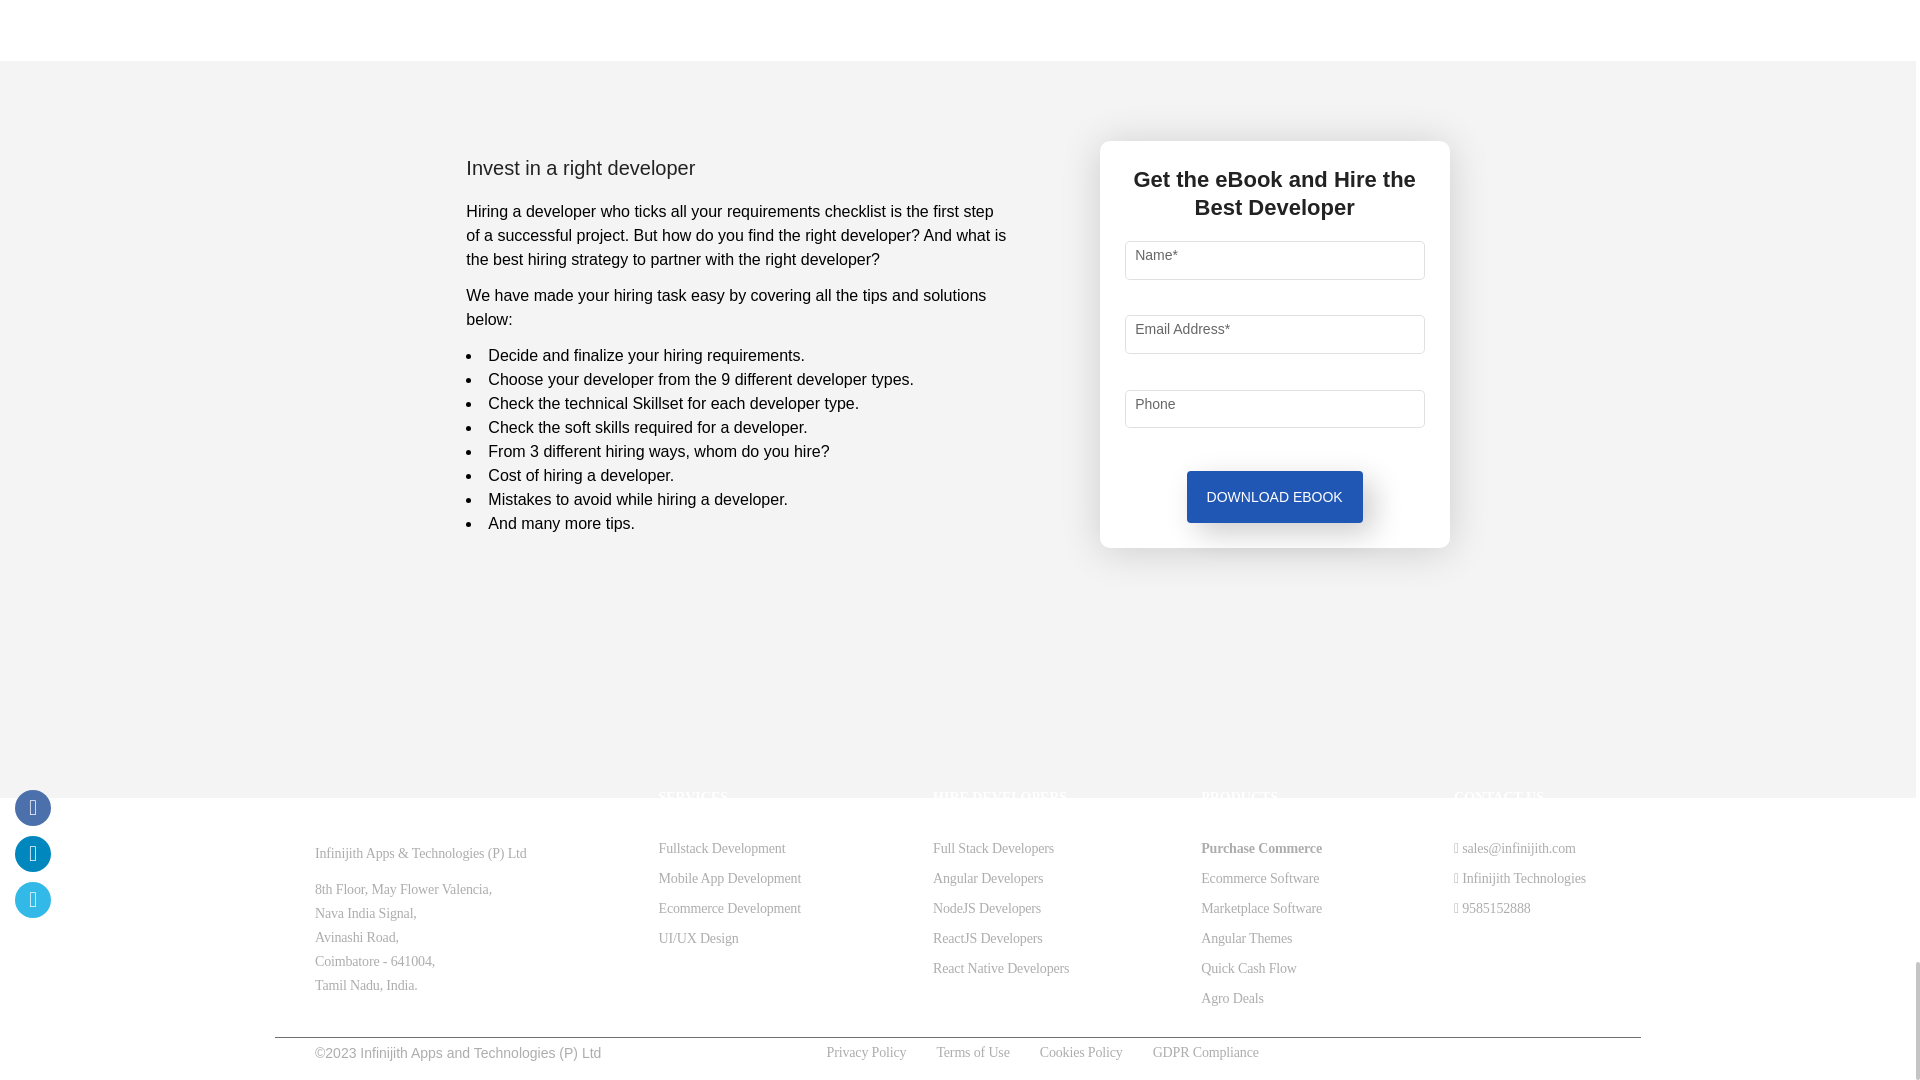 The image size is (1920, 1080). Describe the element at coordinates (988, 878) in the screenshot. I see `Angular Developers` at that location.